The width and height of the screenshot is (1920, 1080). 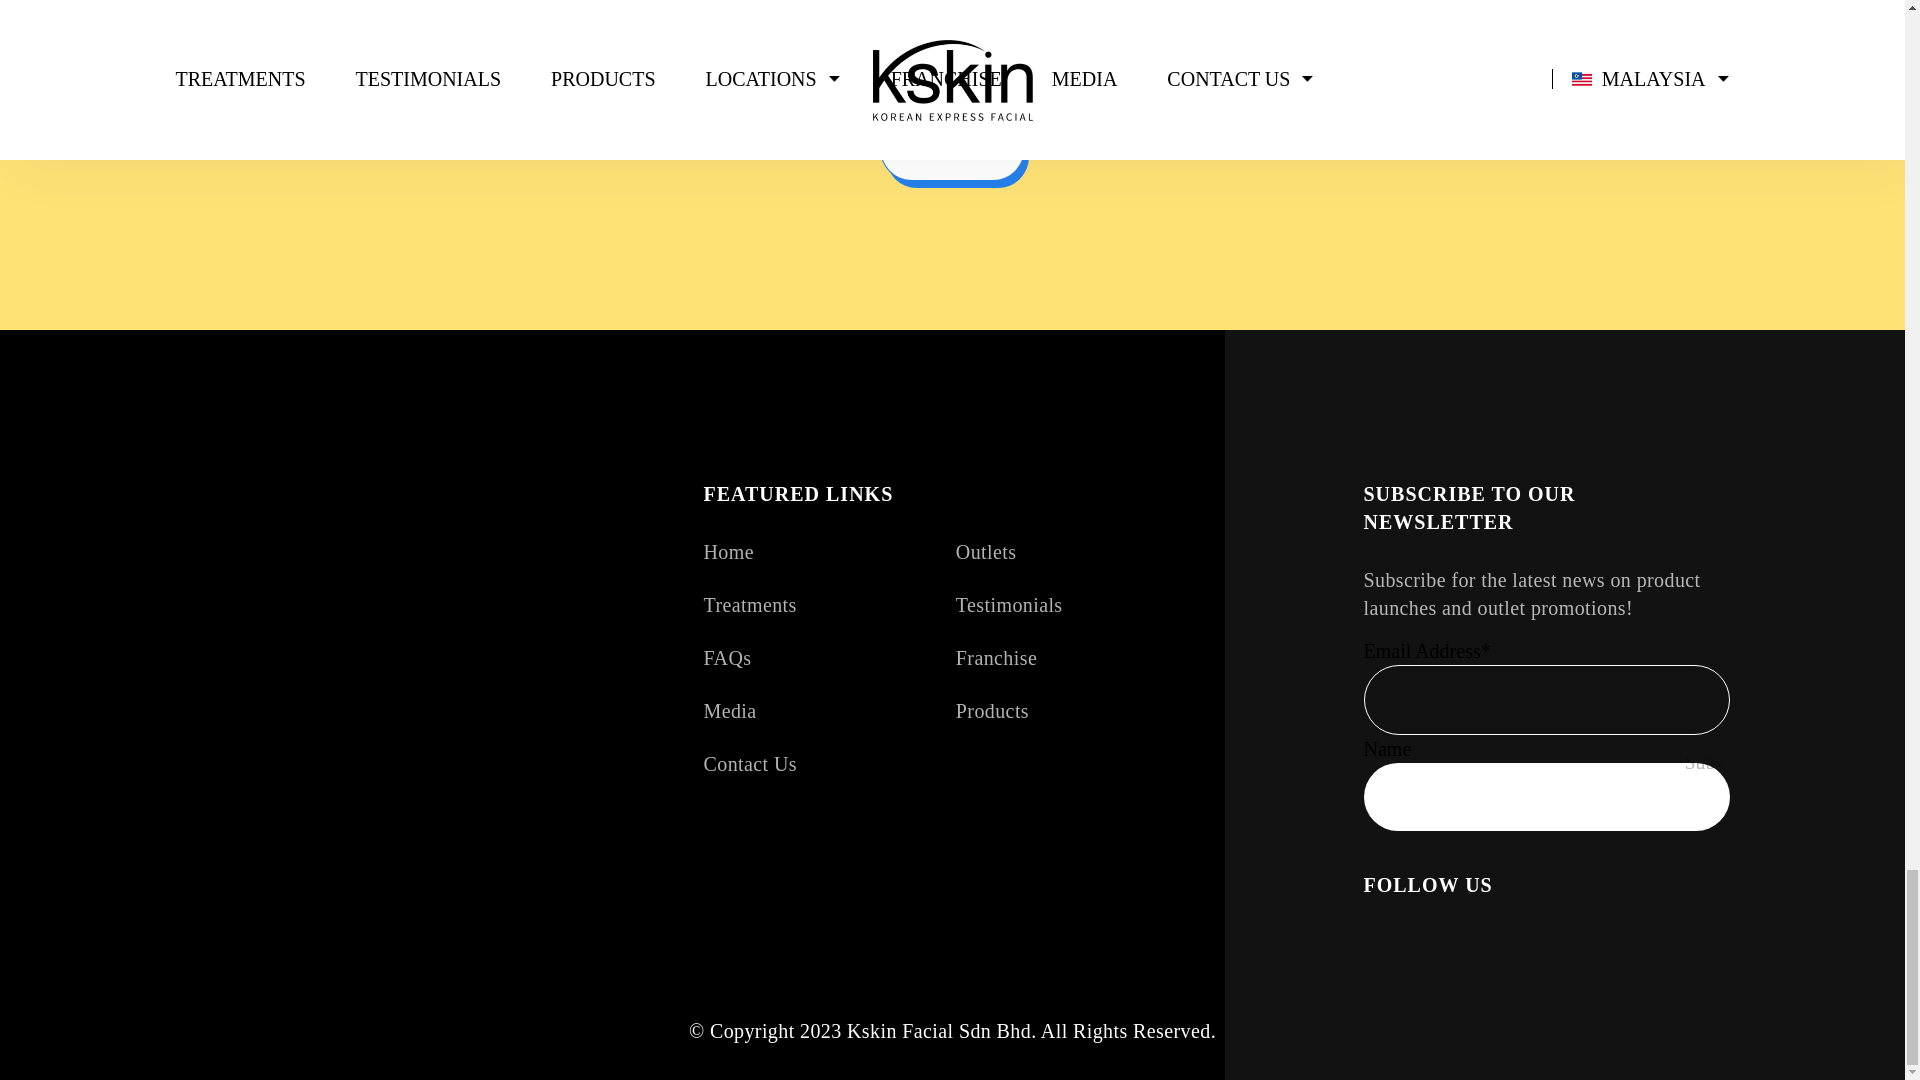 What do you see at coordinates (729, 552) in the screenshot?
I see `Home` at bounding box center [729, 552].